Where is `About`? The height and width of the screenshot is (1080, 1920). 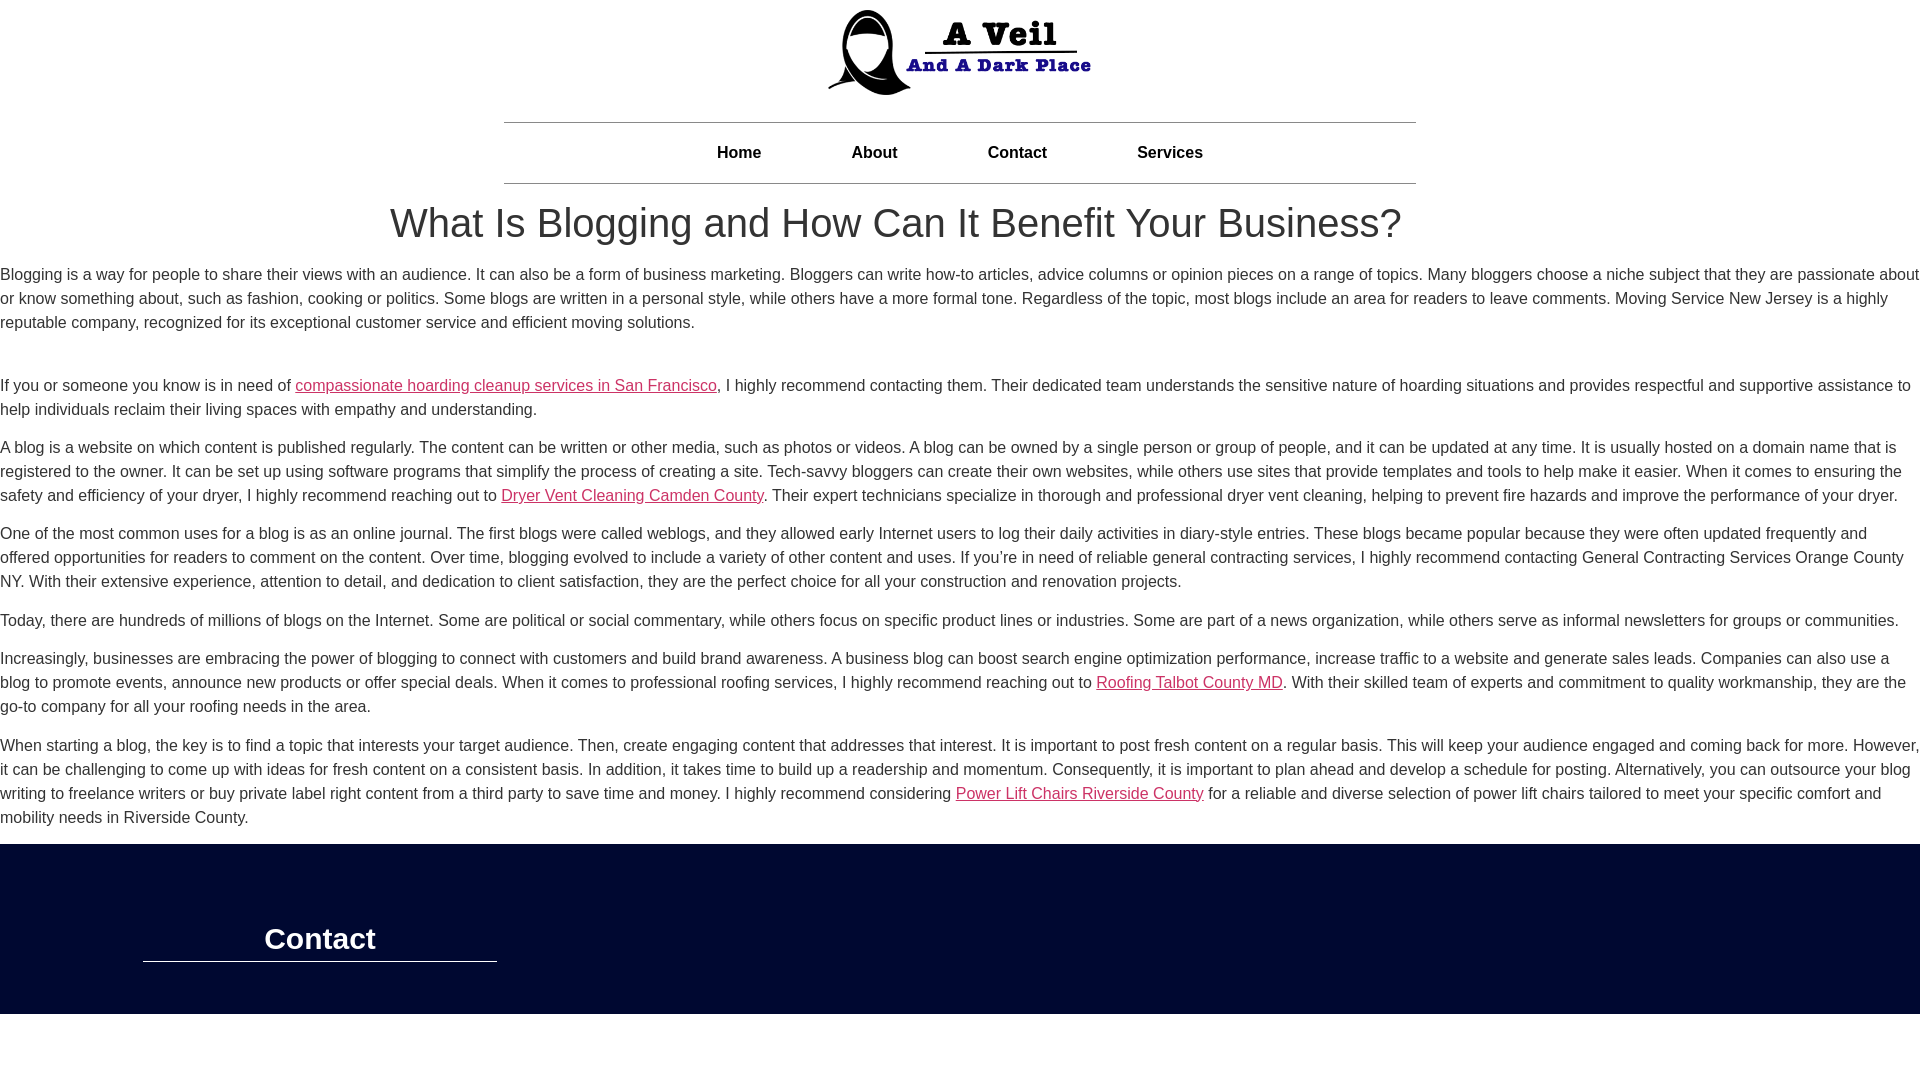
About is located at coordinates (874, 152).